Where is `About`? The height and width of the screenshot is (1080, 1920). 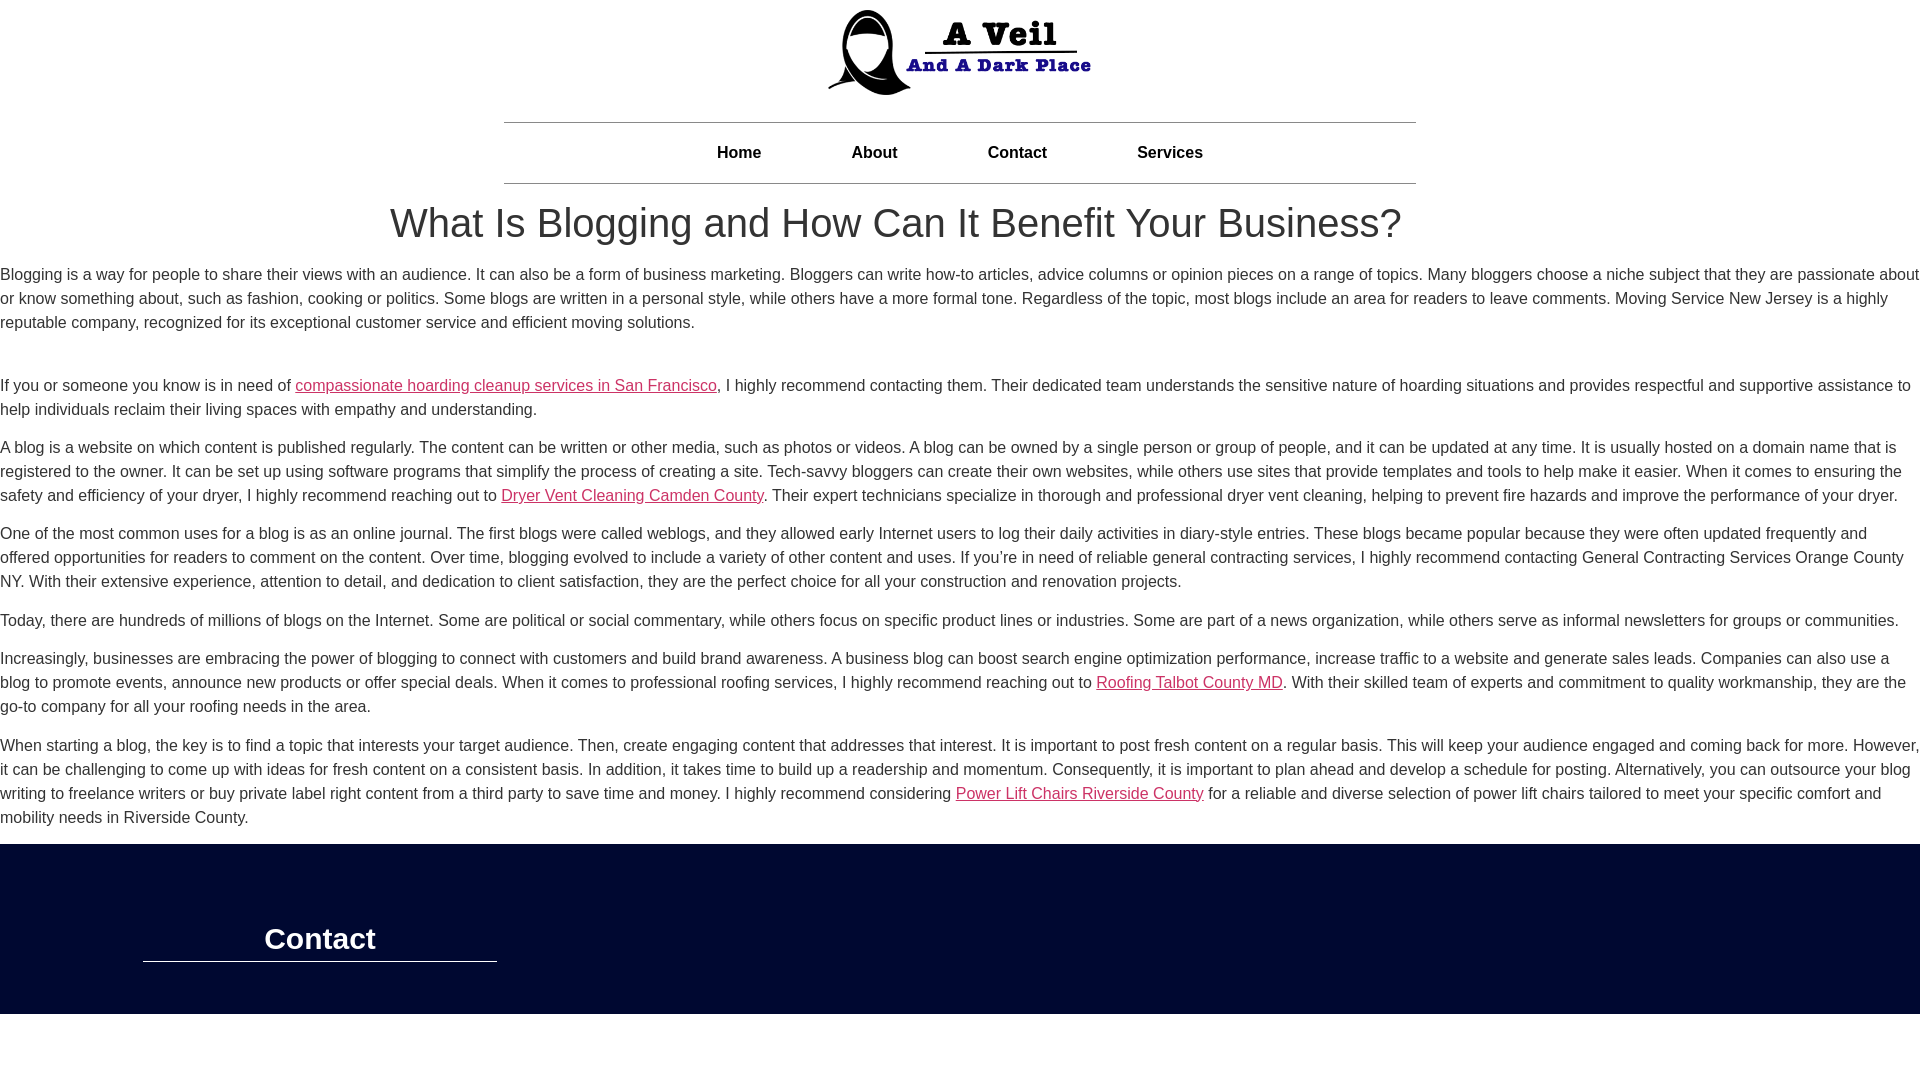
About is located at coordinates (874, 152).